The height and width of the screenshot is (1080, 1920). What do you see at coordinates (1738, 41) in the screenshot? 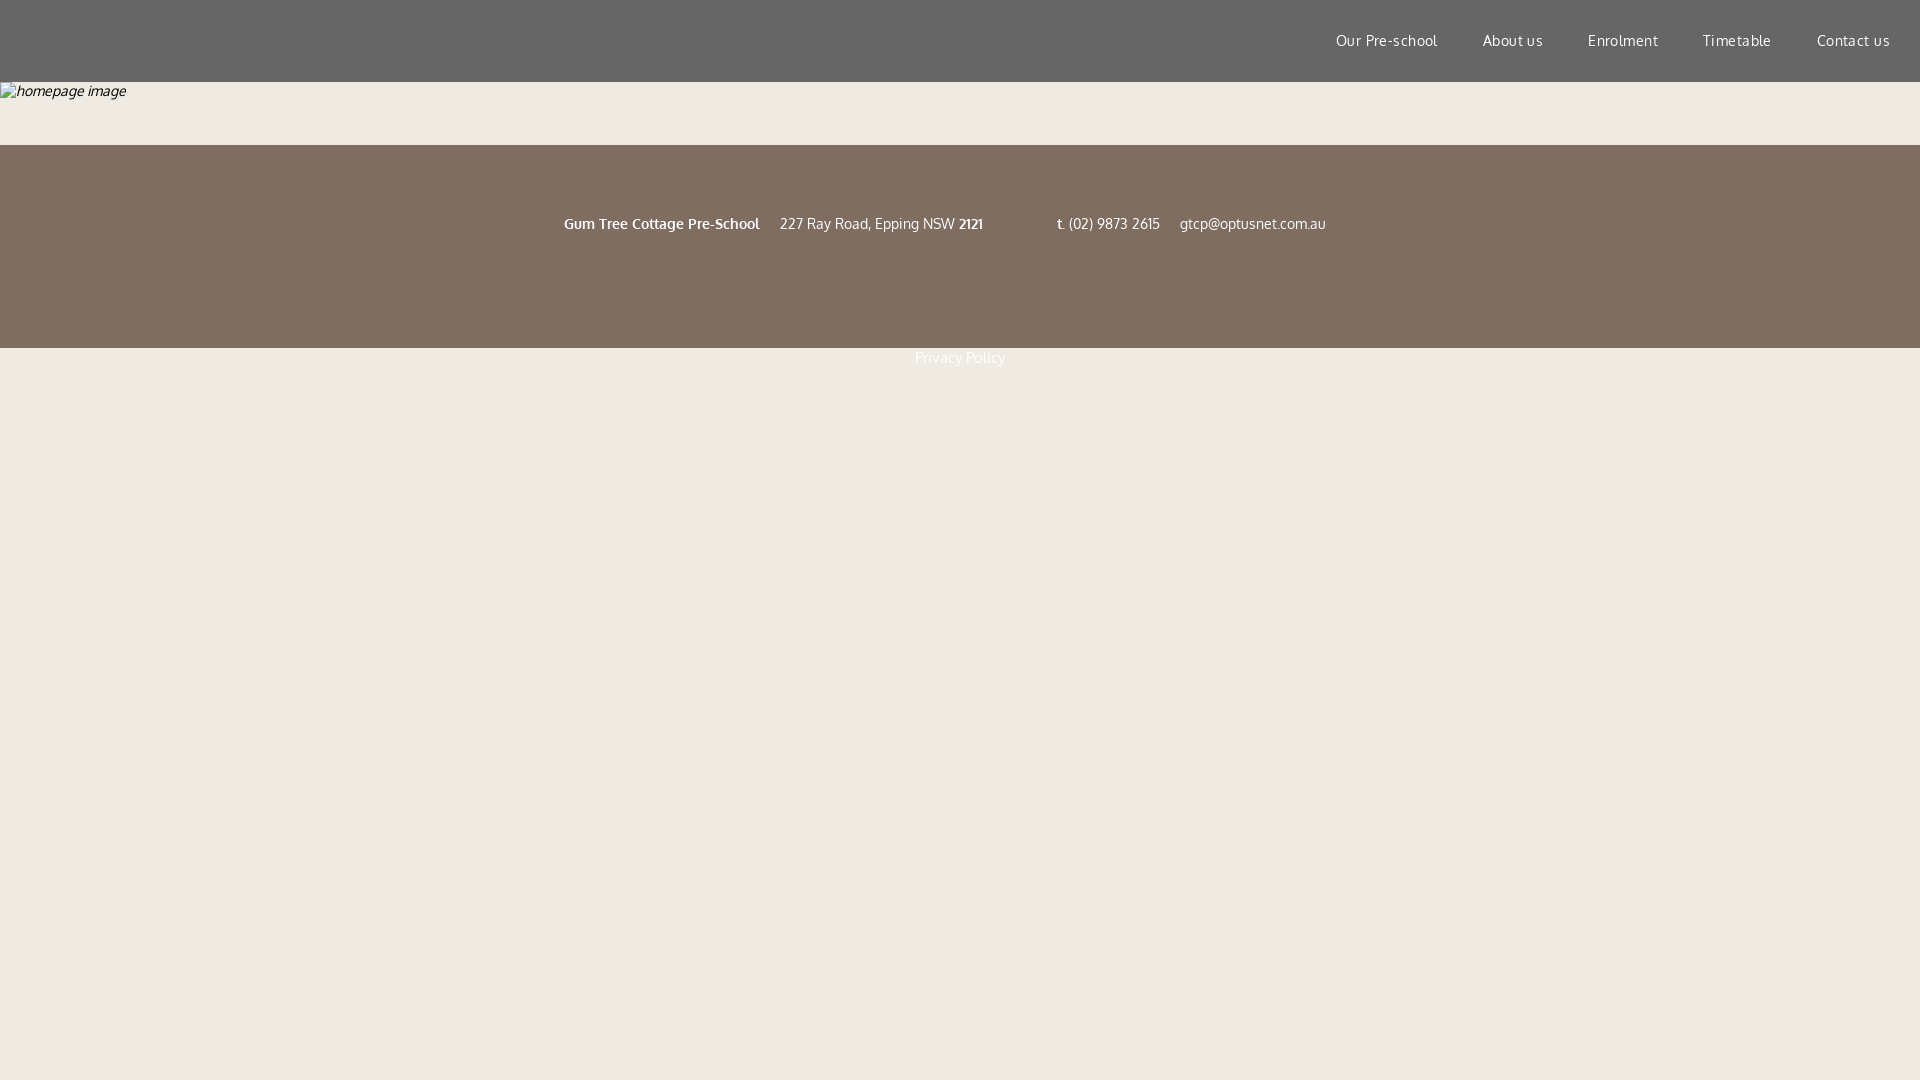
I see `Timetable` at bounding box center [1738, 41].